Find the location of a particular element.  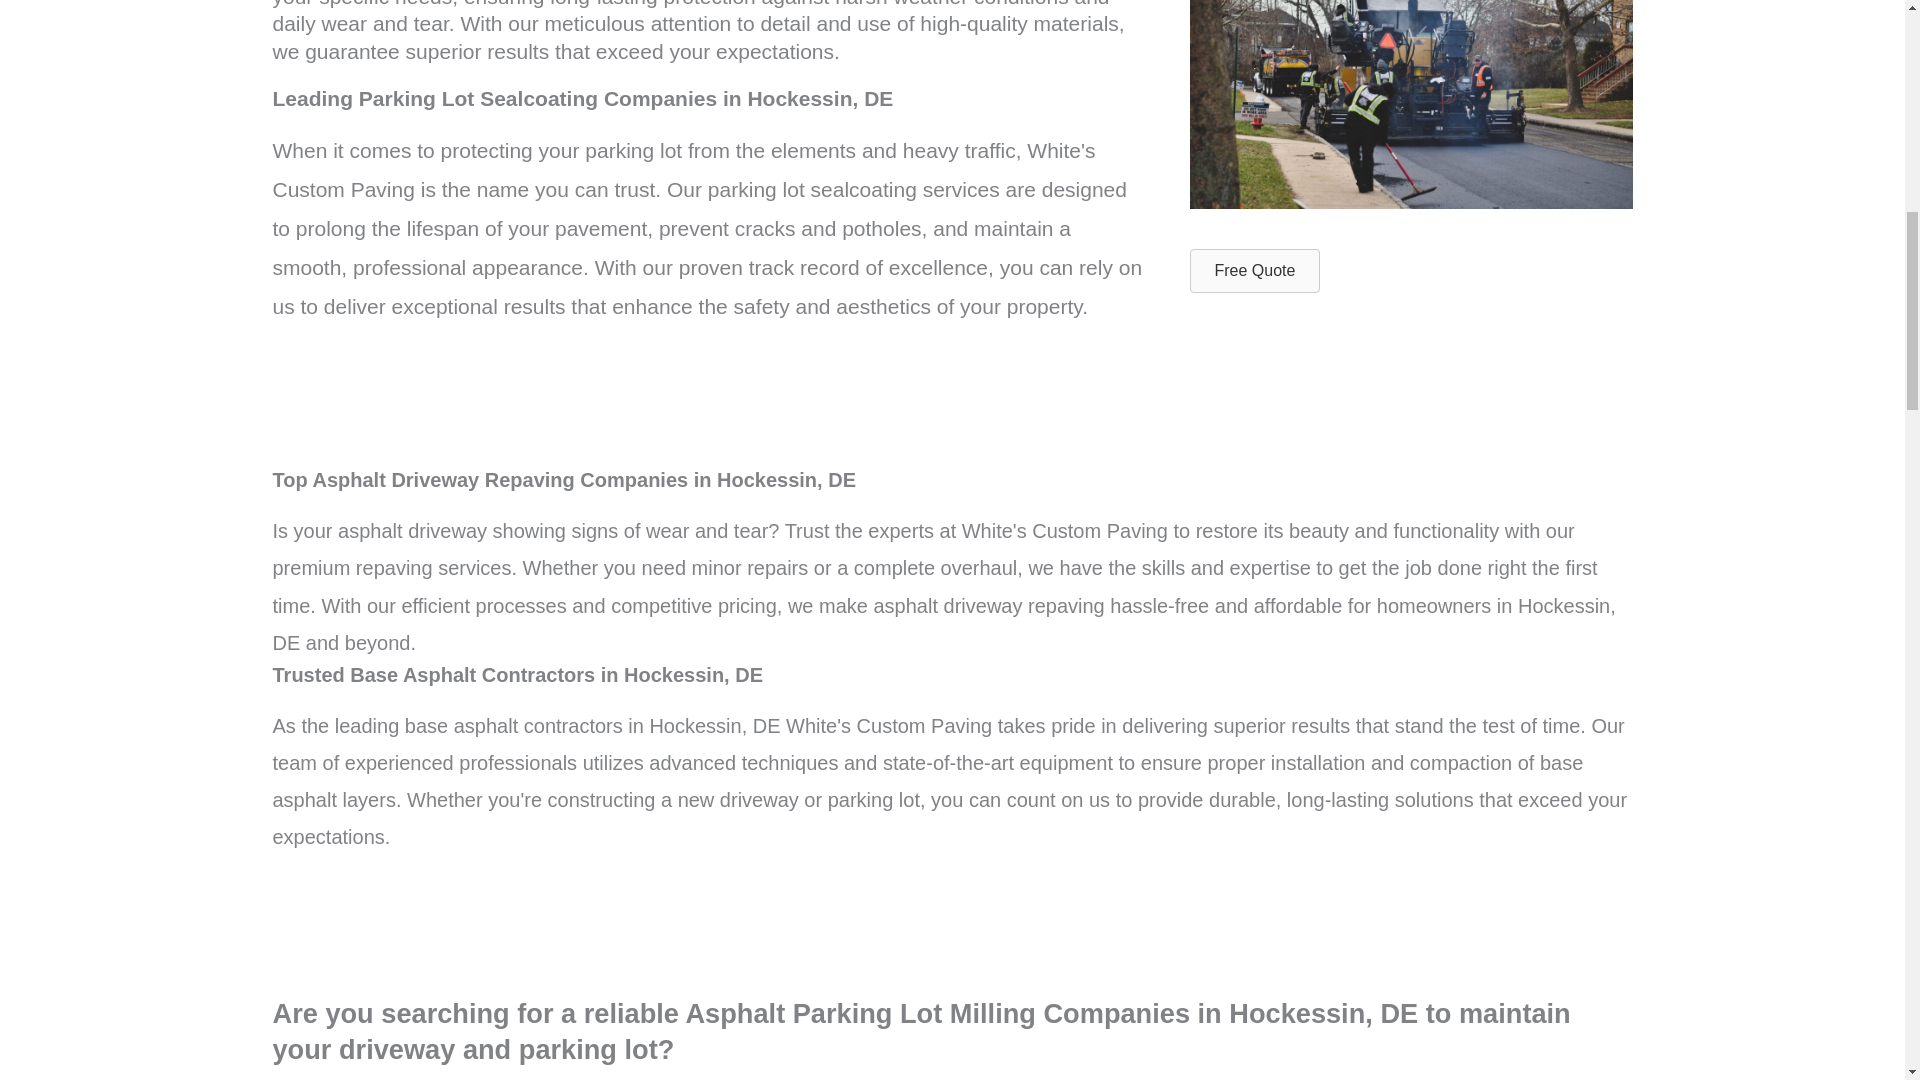

1000176369 is located at coordinates (1412, 104).